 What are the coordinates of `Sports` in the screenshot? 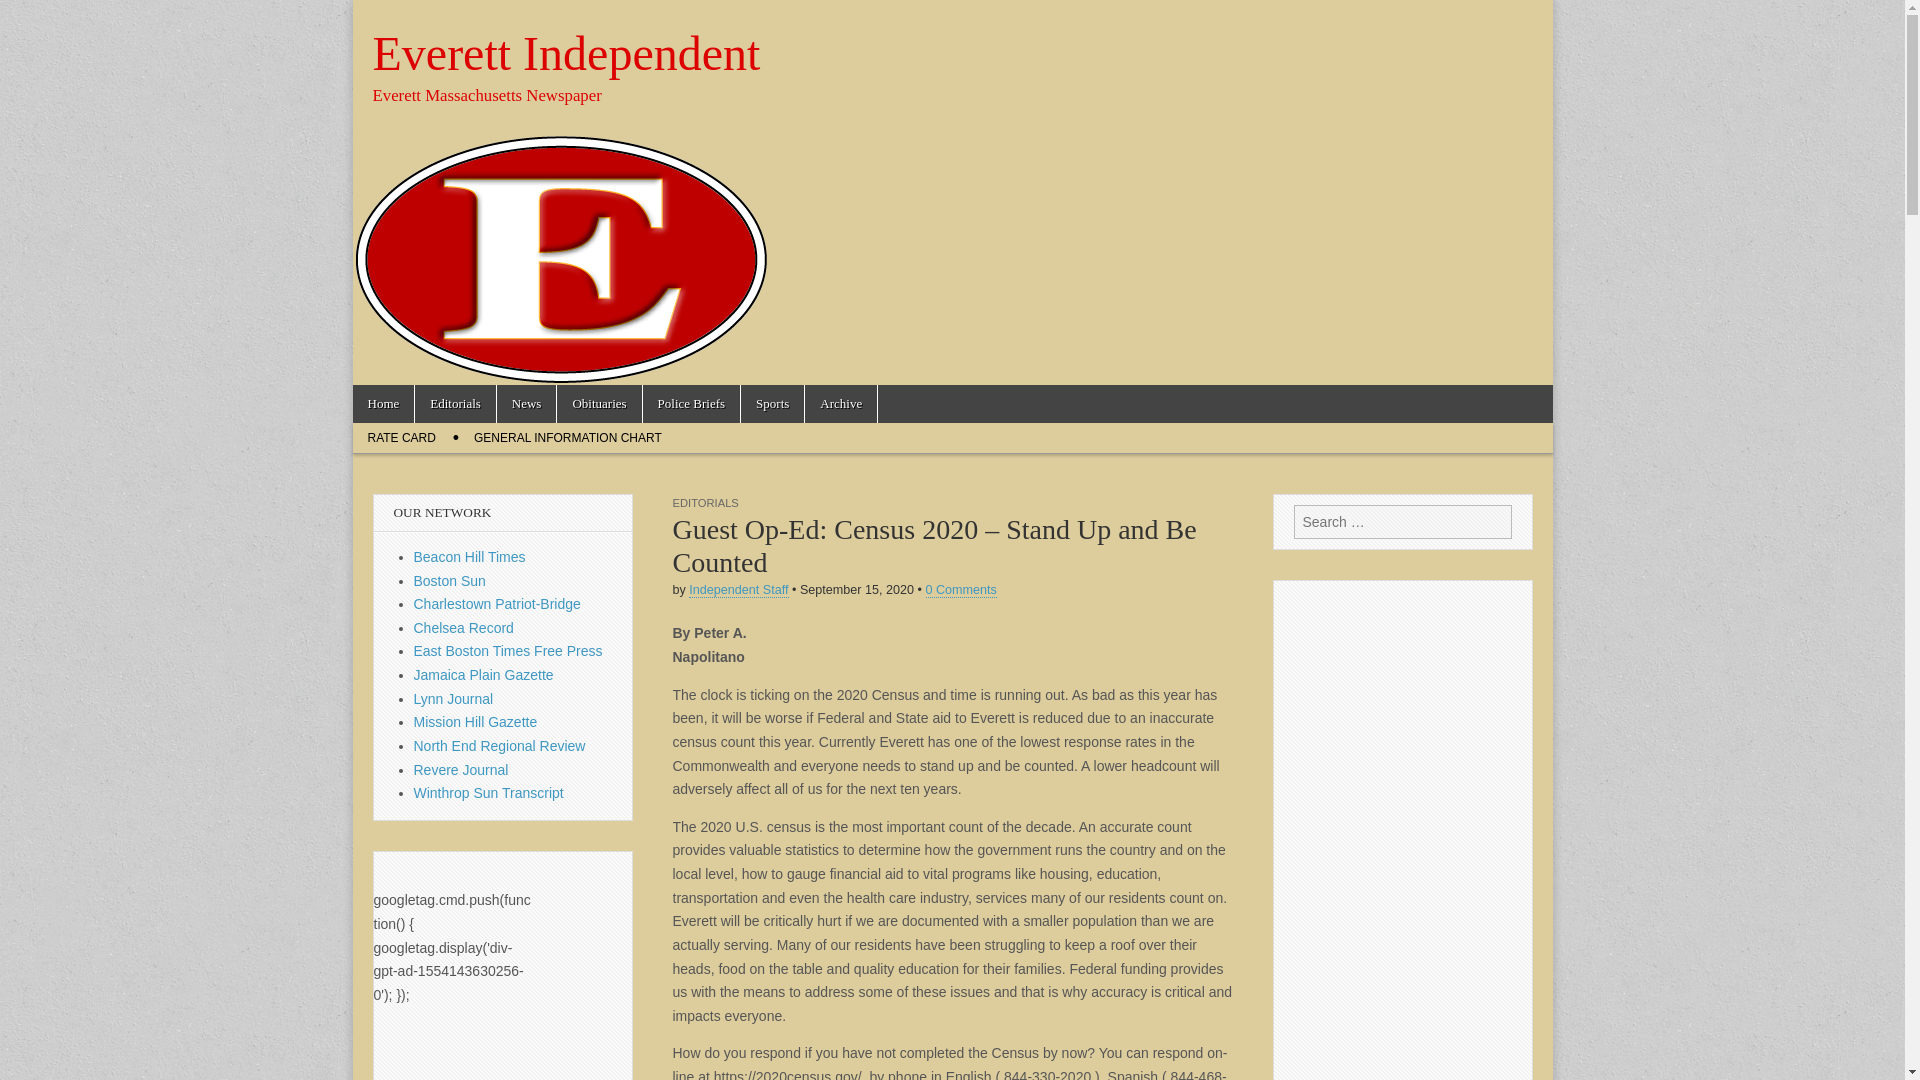 It's located at (772, 404).